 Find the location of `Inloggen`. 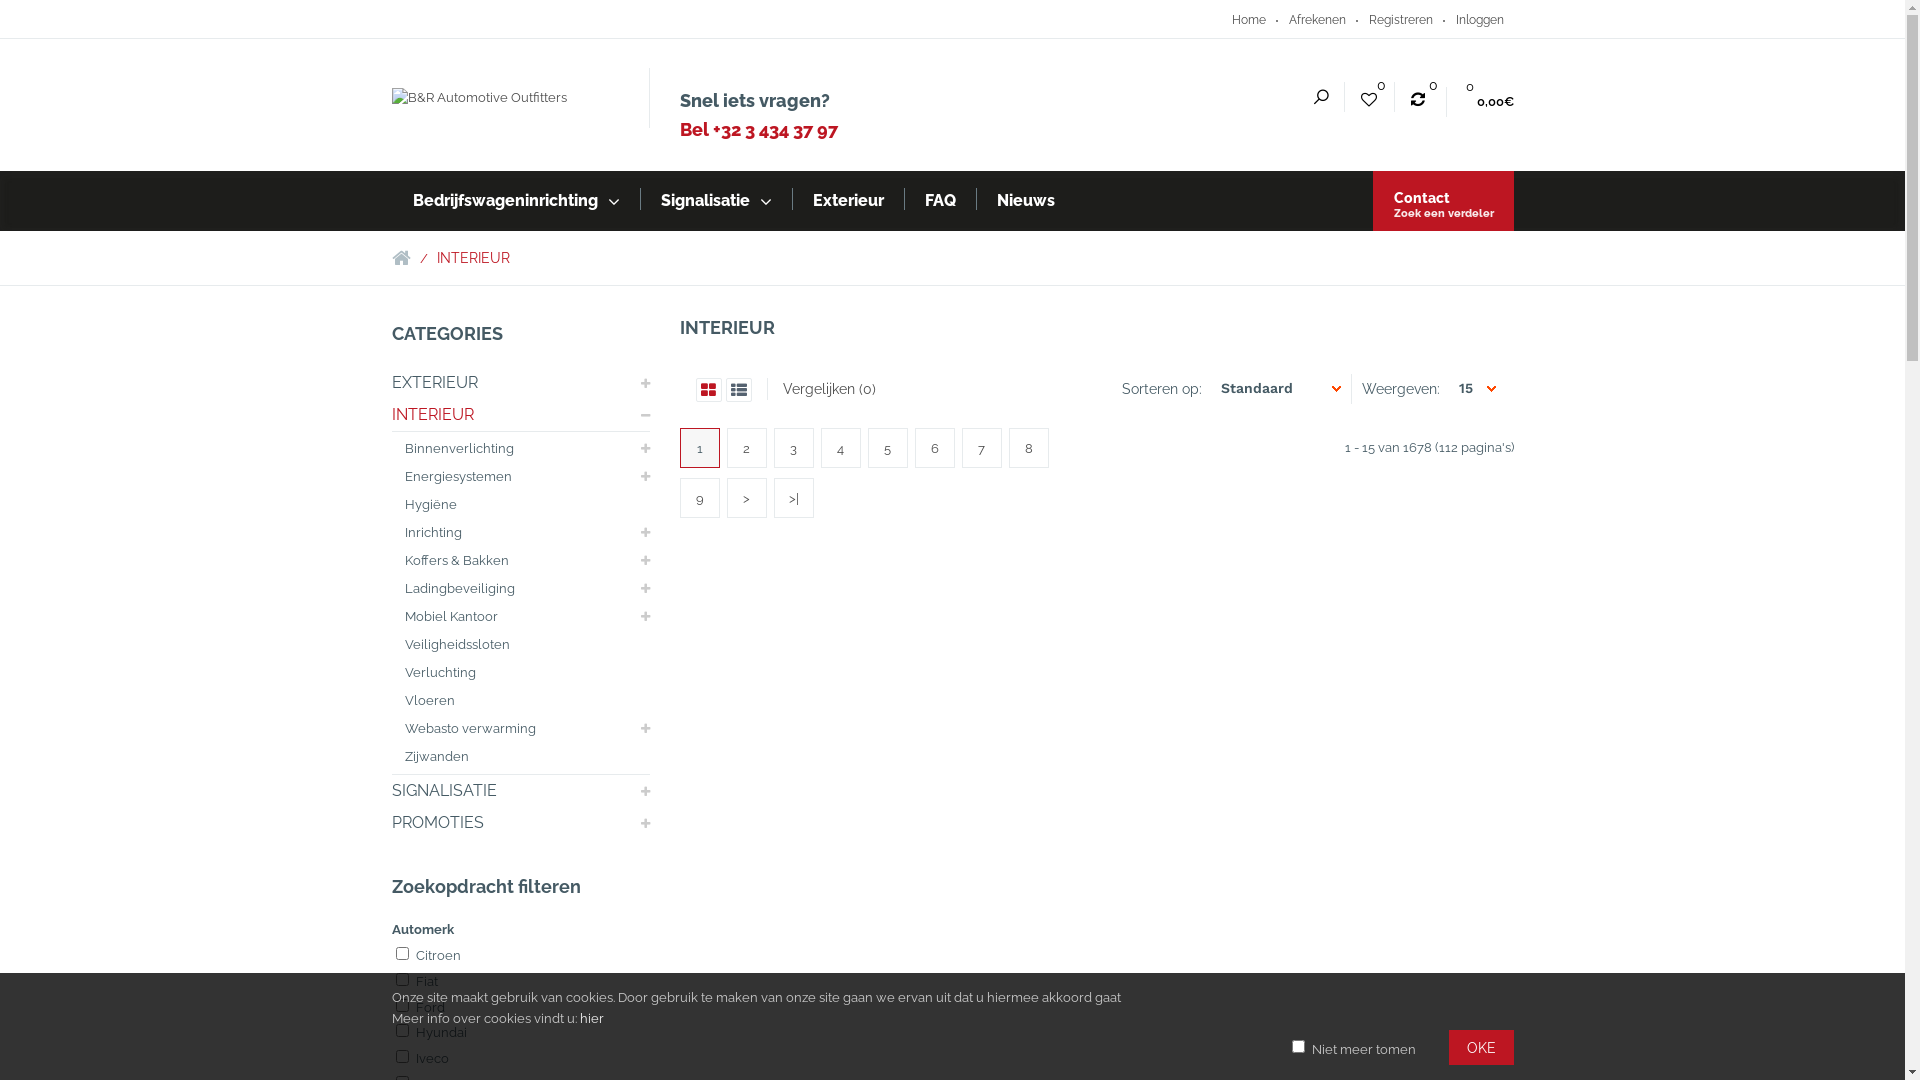

Inloggen is located at coordinates (1480, 20).